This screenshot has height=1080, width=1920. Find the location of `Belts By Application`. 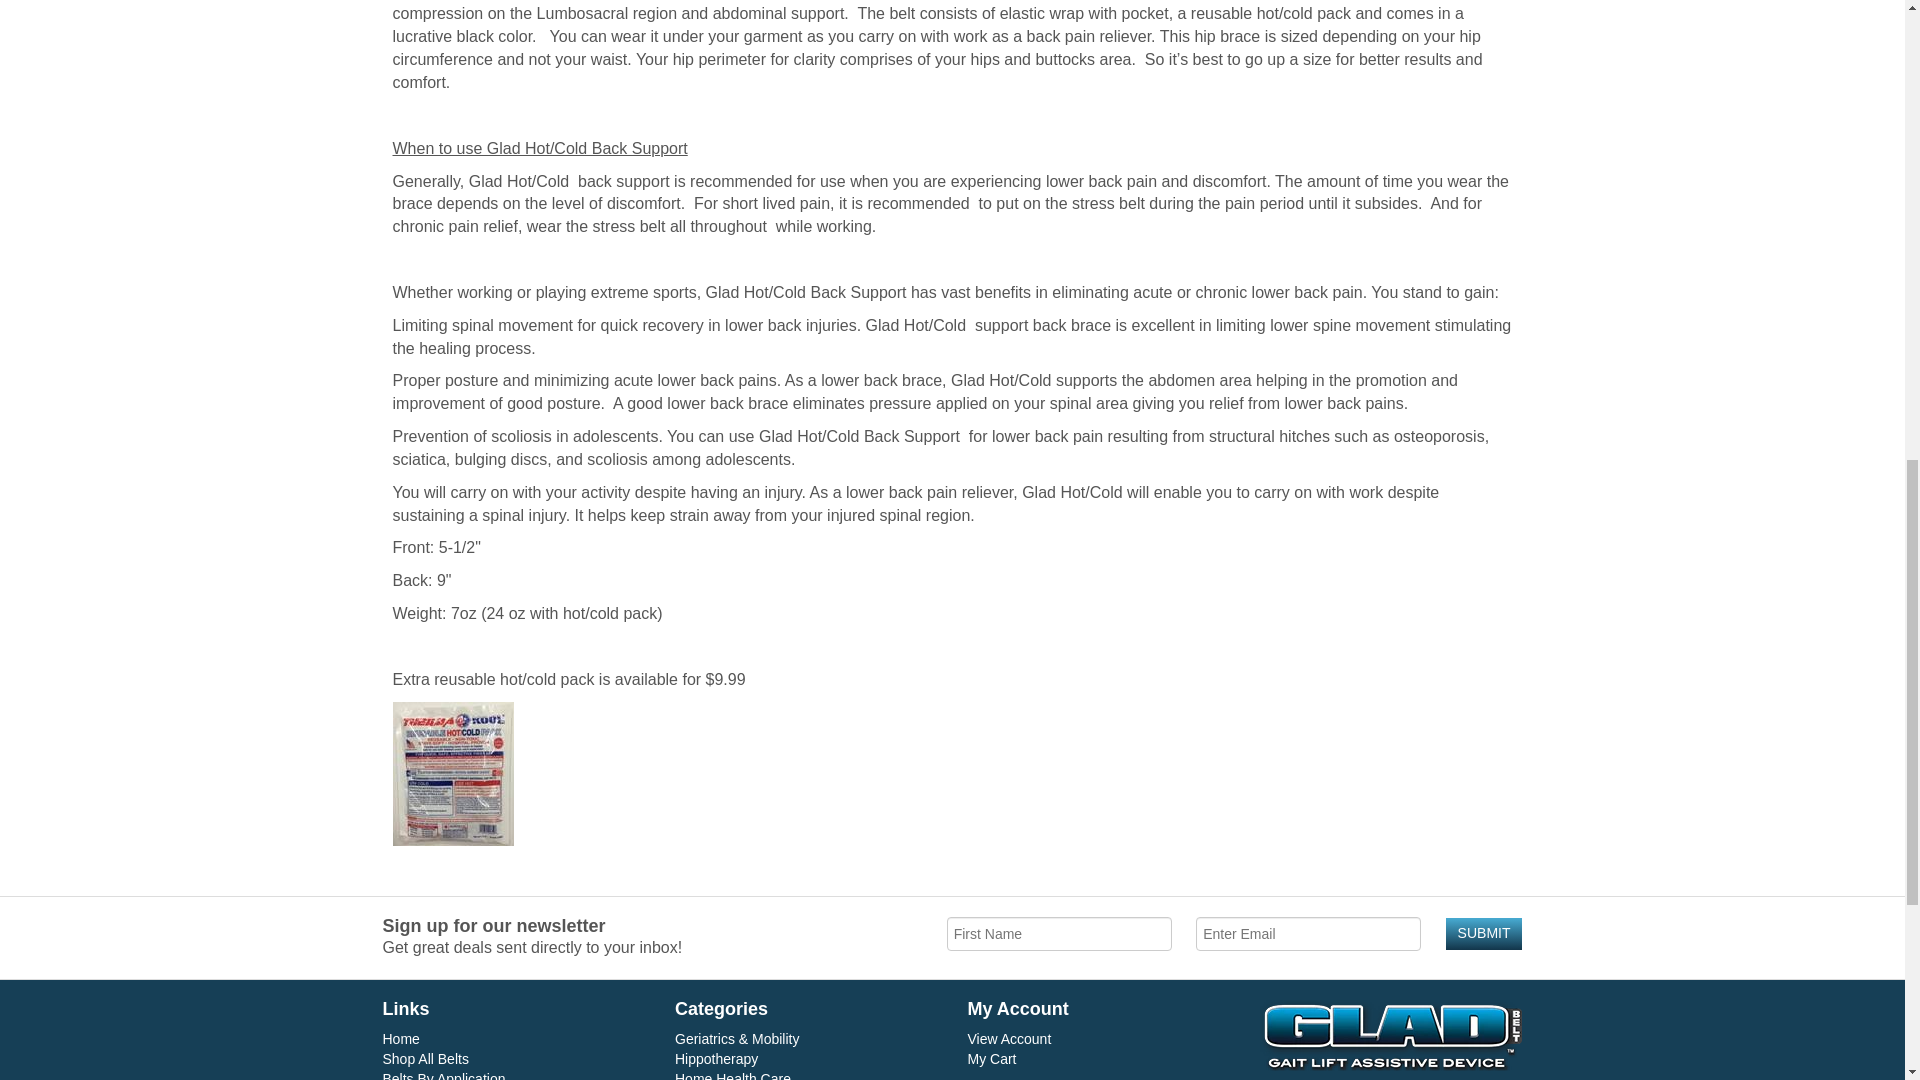

Belts By Application is located at coordinates (443, 1076).